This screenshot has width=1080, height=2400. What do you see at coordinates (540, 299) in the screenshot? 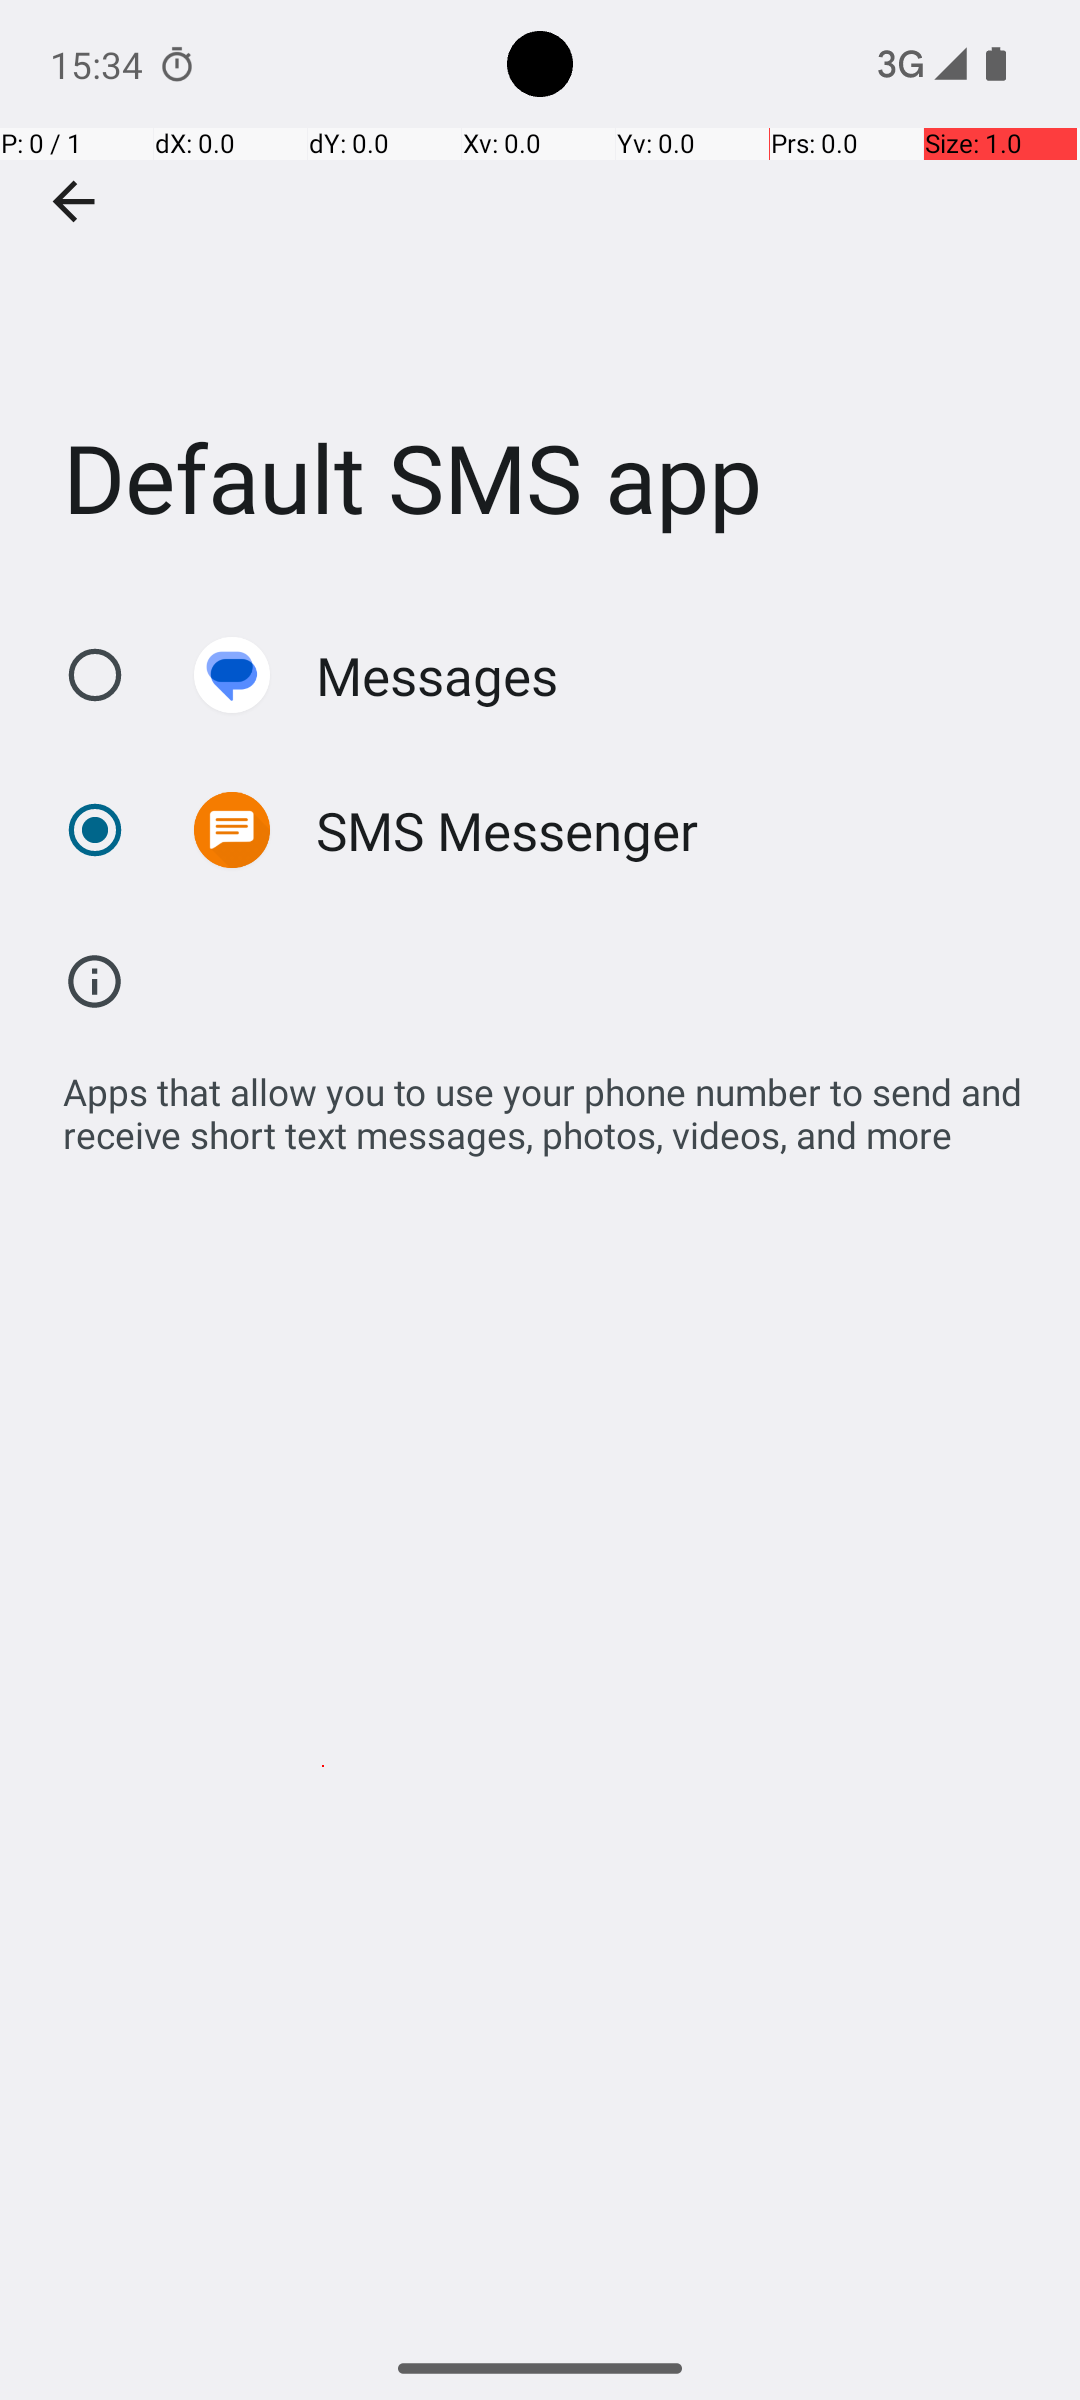
I see `Default SMS app` at bounding box center [540, 299].